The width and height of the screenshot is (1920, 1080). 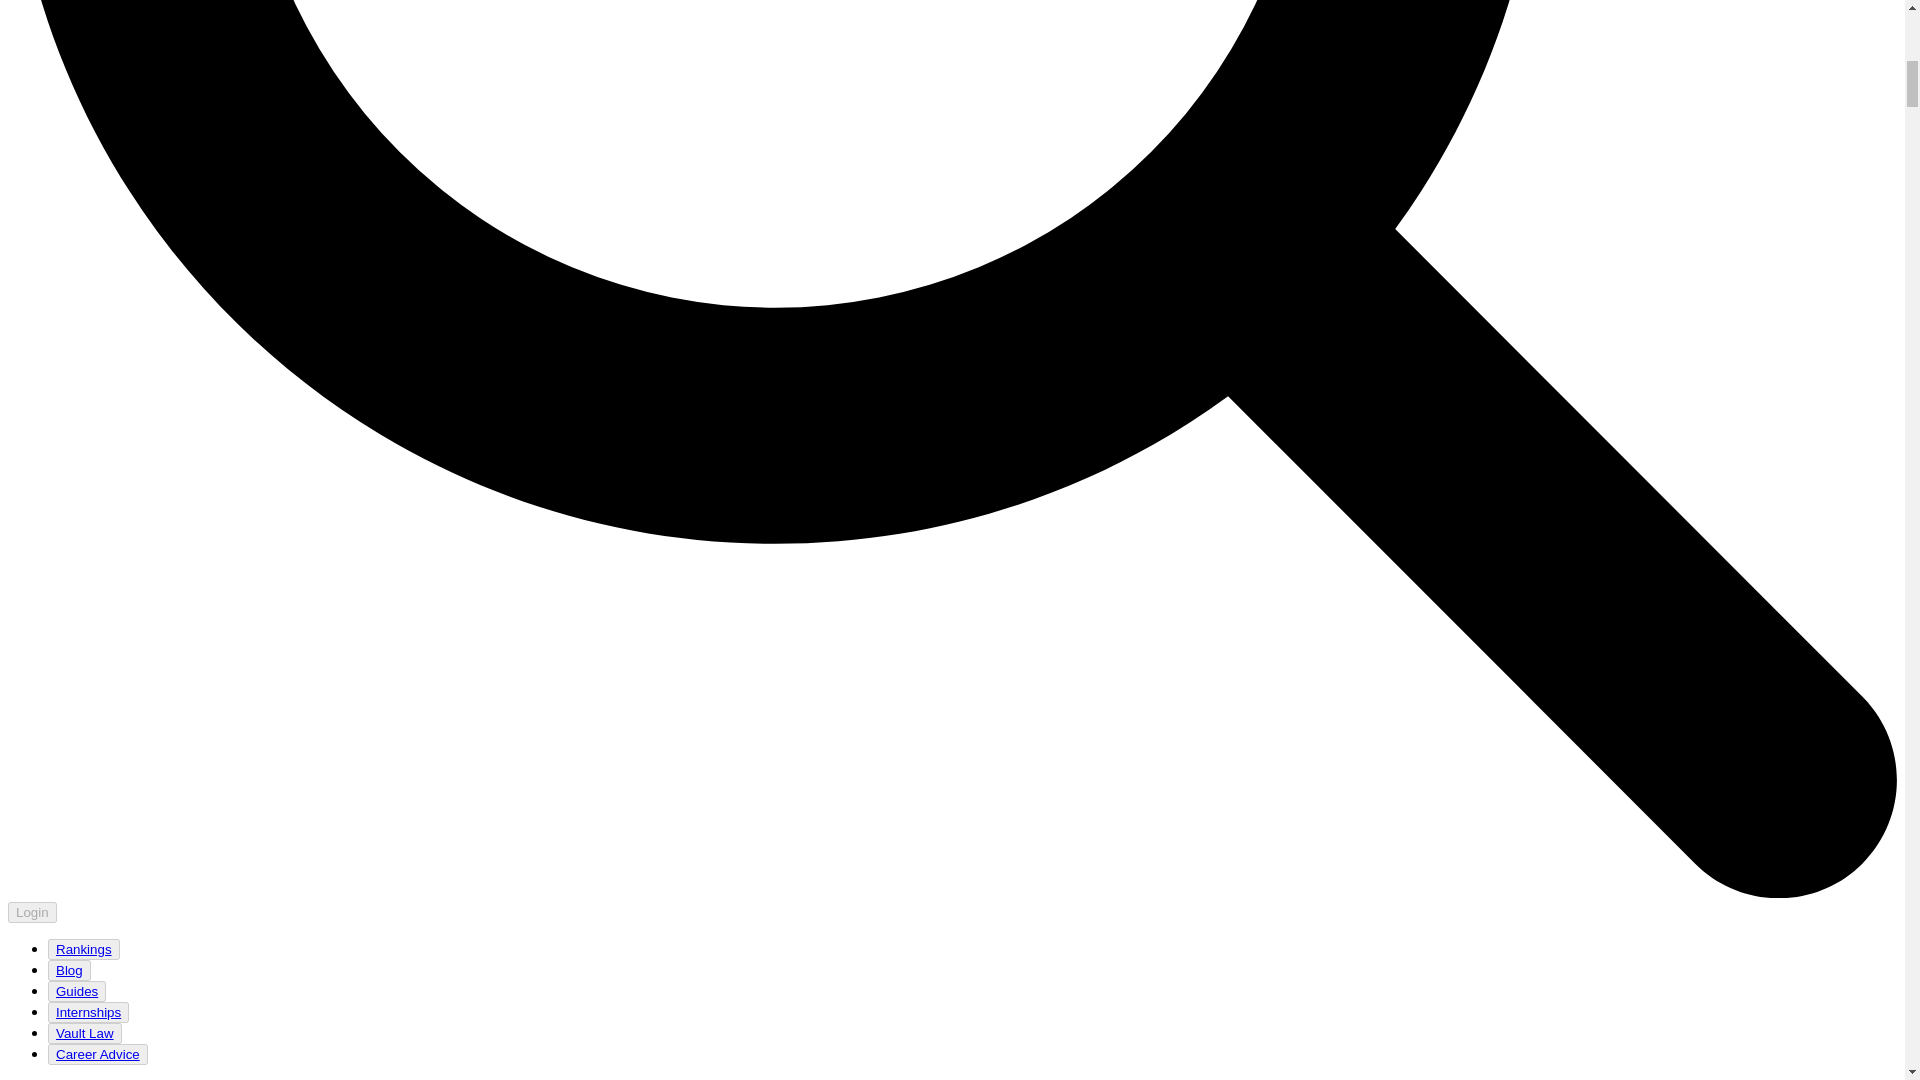 I want to click on Rankings, so click(x=84, y=949).